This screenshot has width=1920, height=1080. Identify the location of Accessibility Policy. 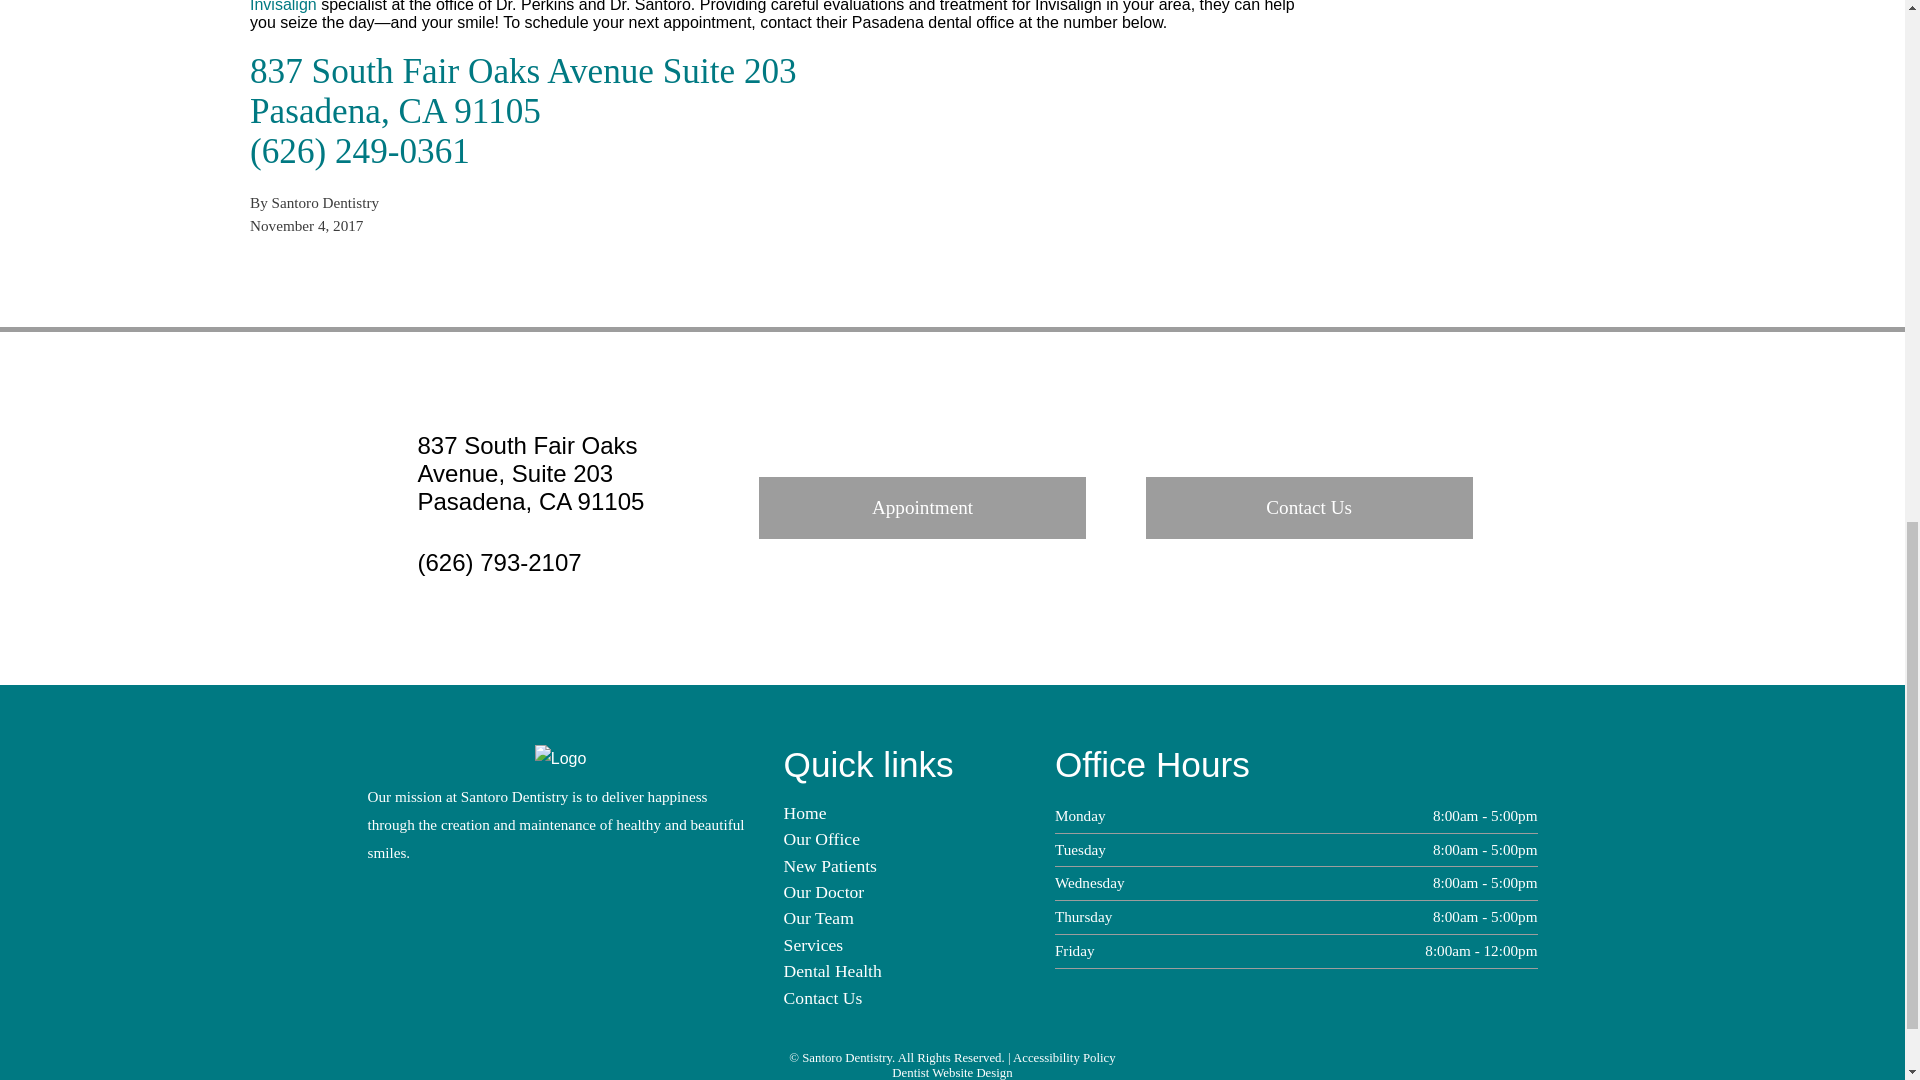
(1064, 1057).